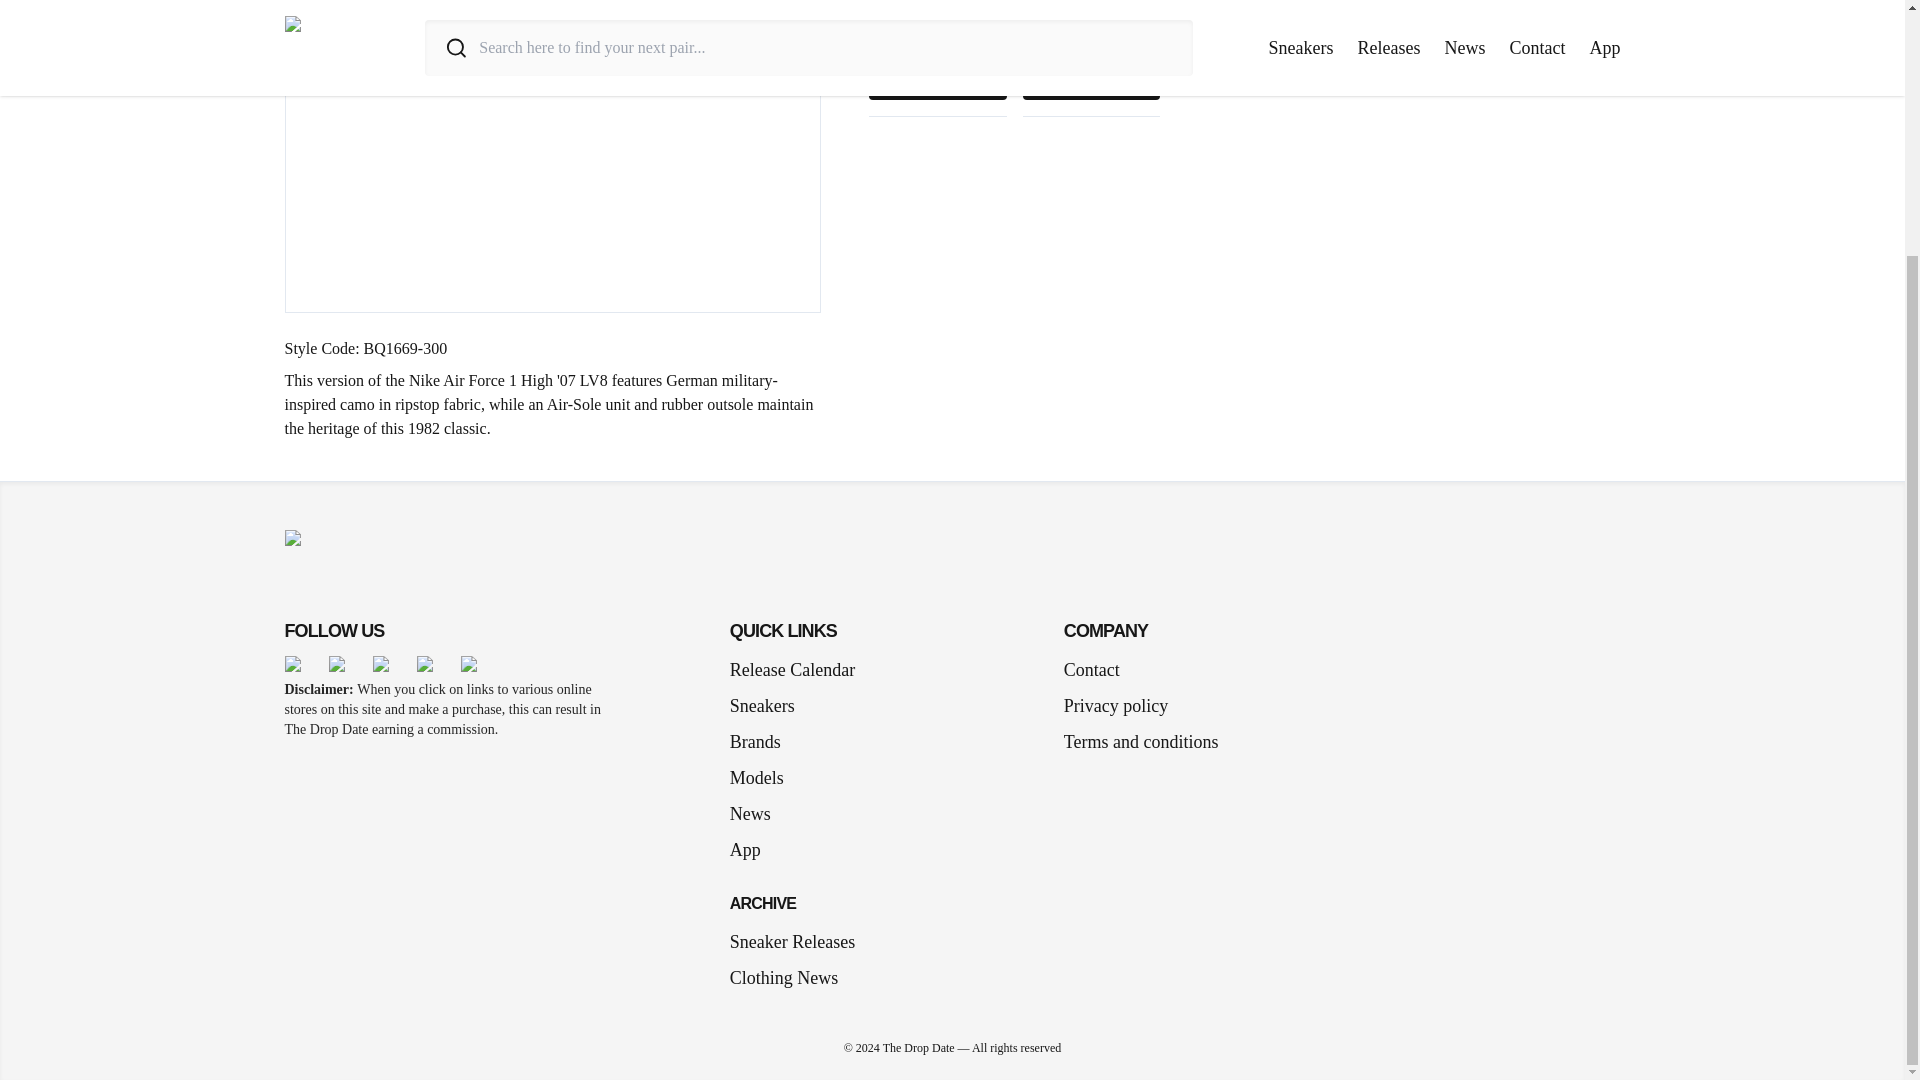 This screenshot has width=1920, height=1080. I want to click on Models, so click(764, 777).